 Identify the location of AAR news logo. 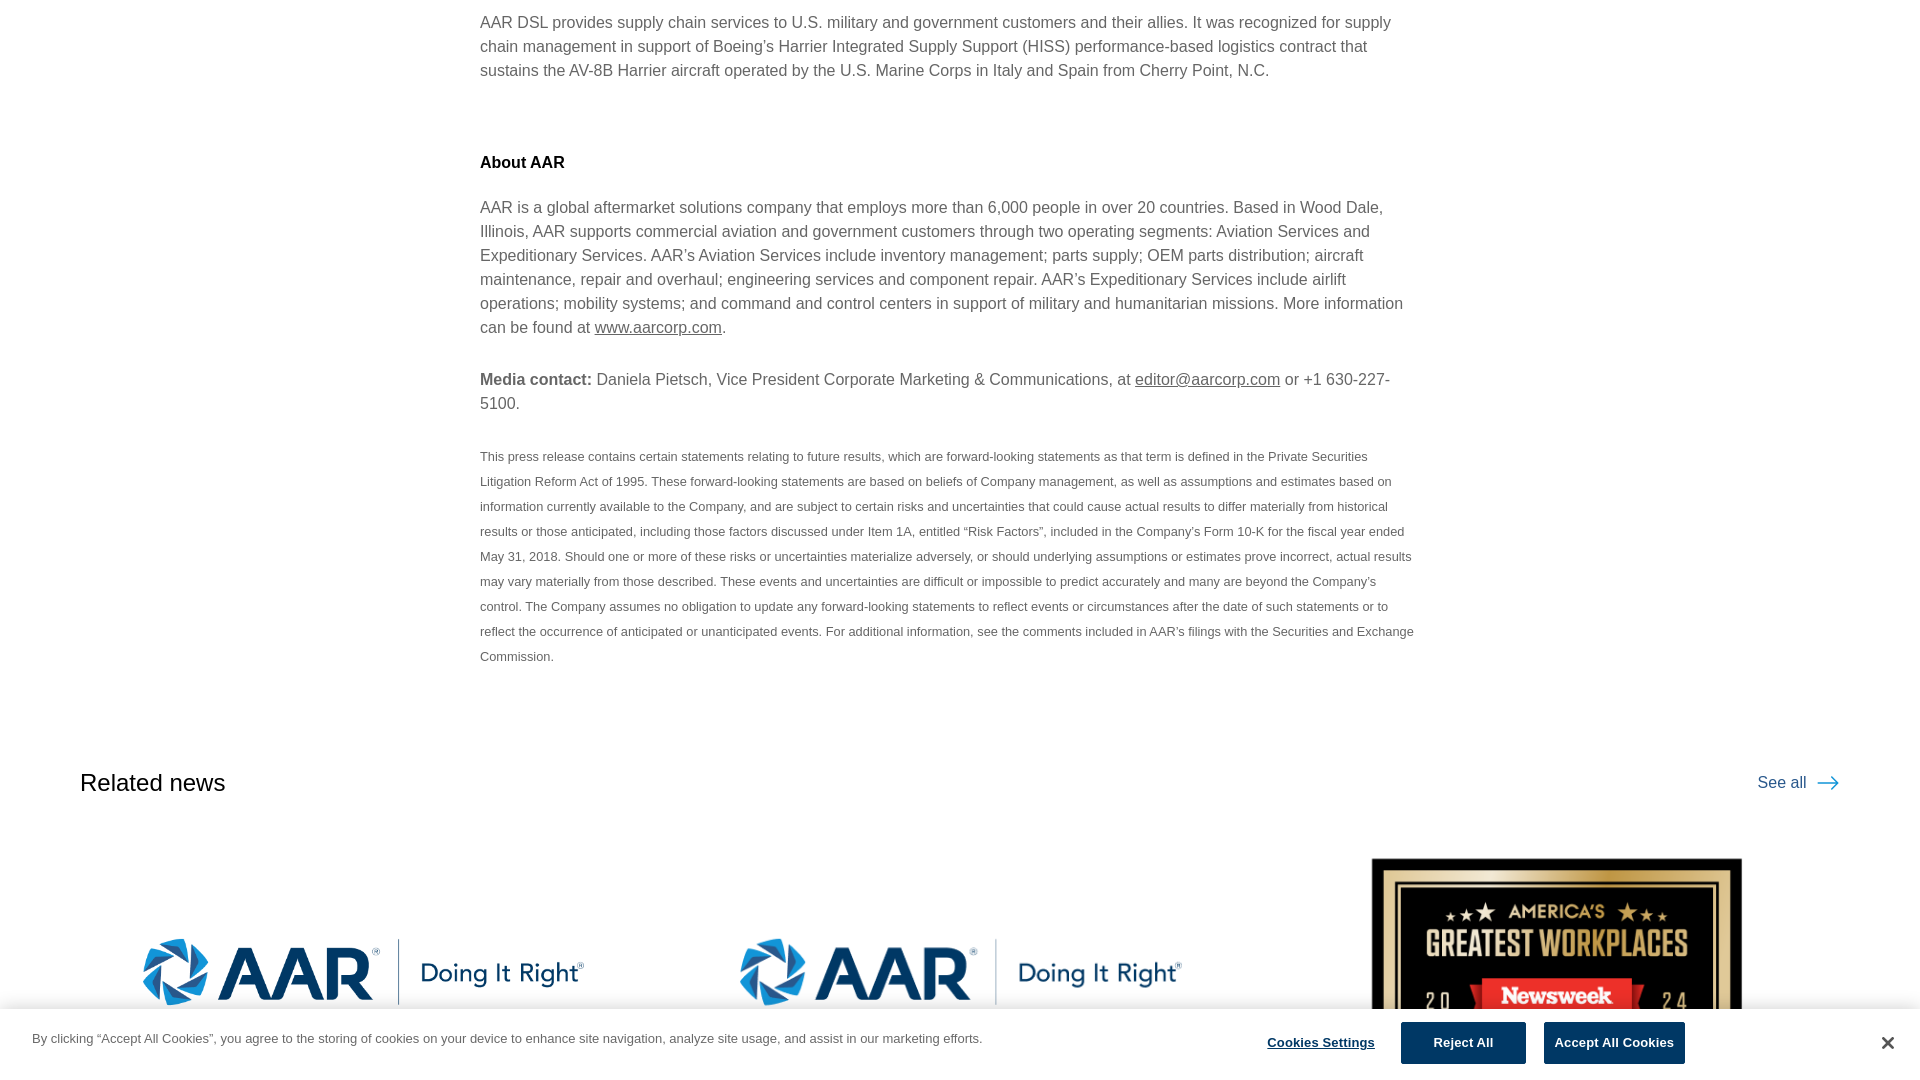
(362, 948).